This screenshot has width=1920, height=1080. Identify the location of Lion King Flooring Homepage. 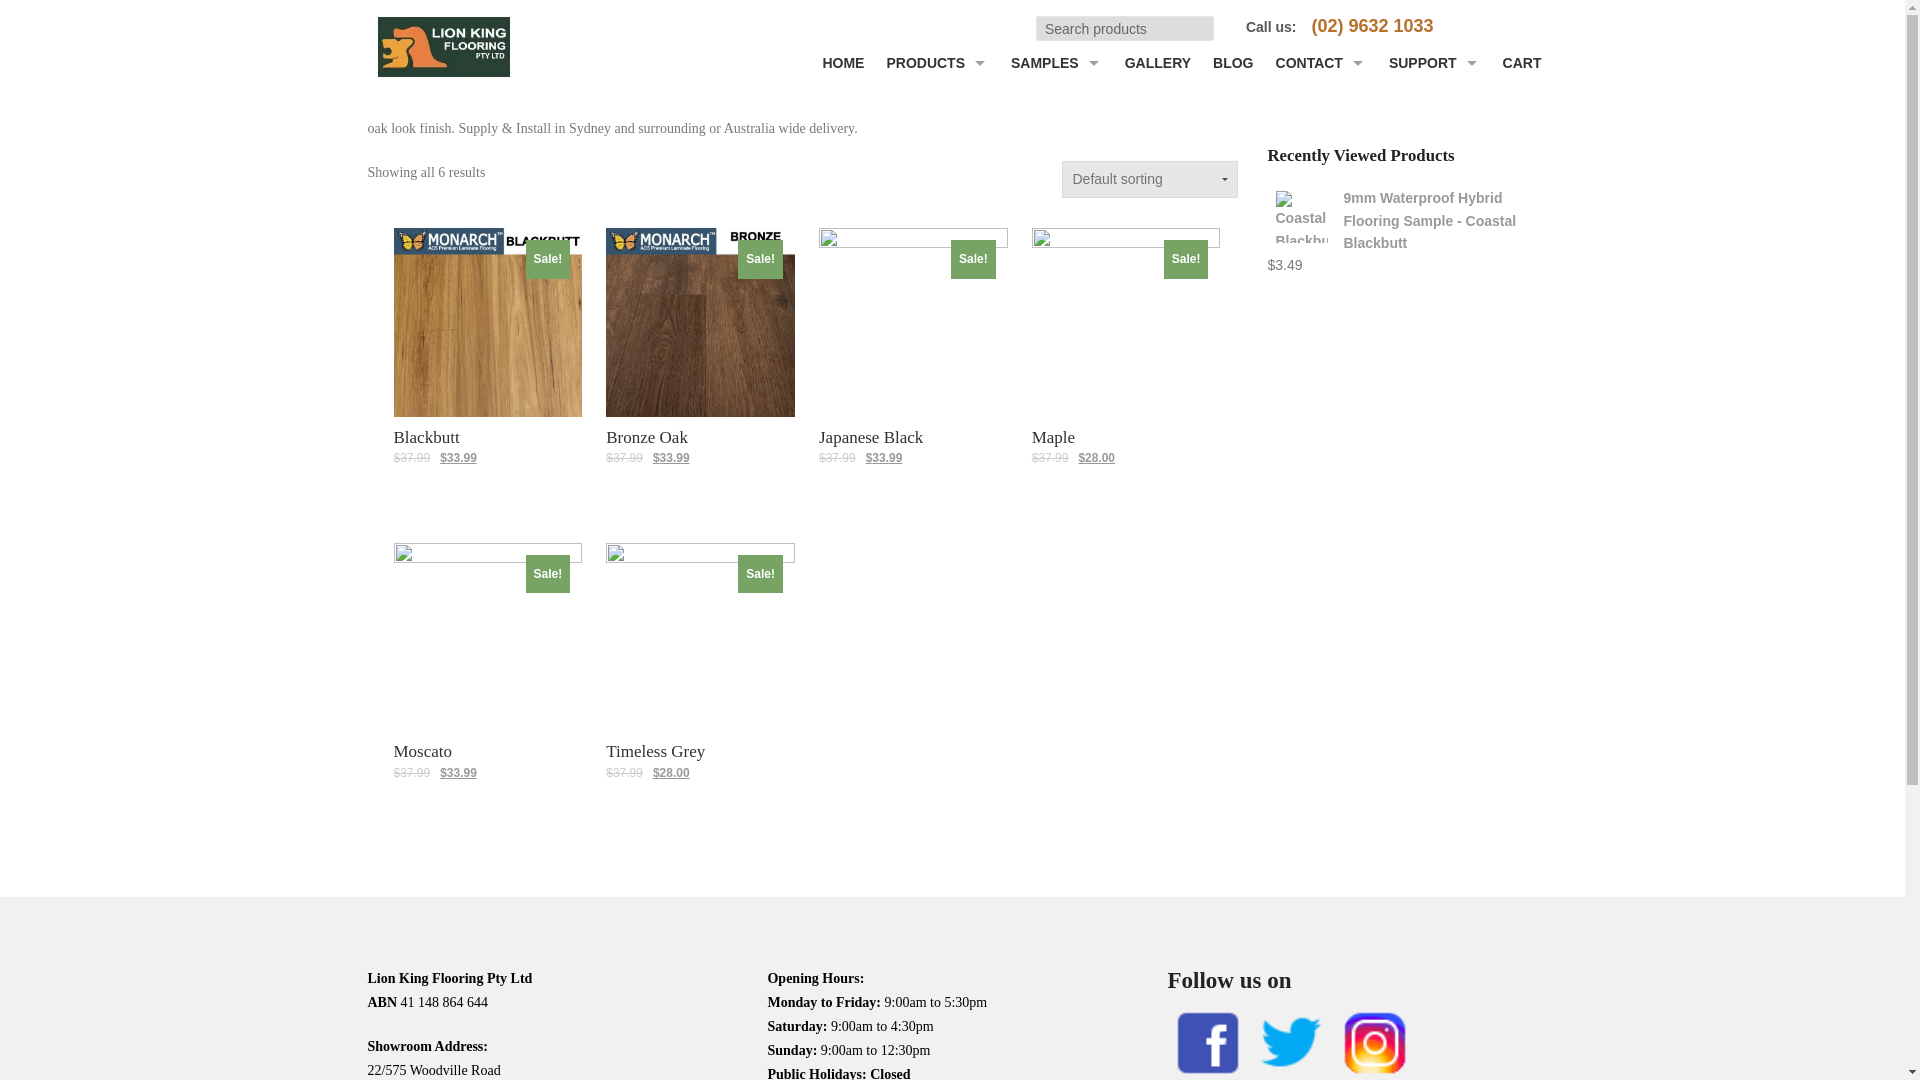
(842, 68).